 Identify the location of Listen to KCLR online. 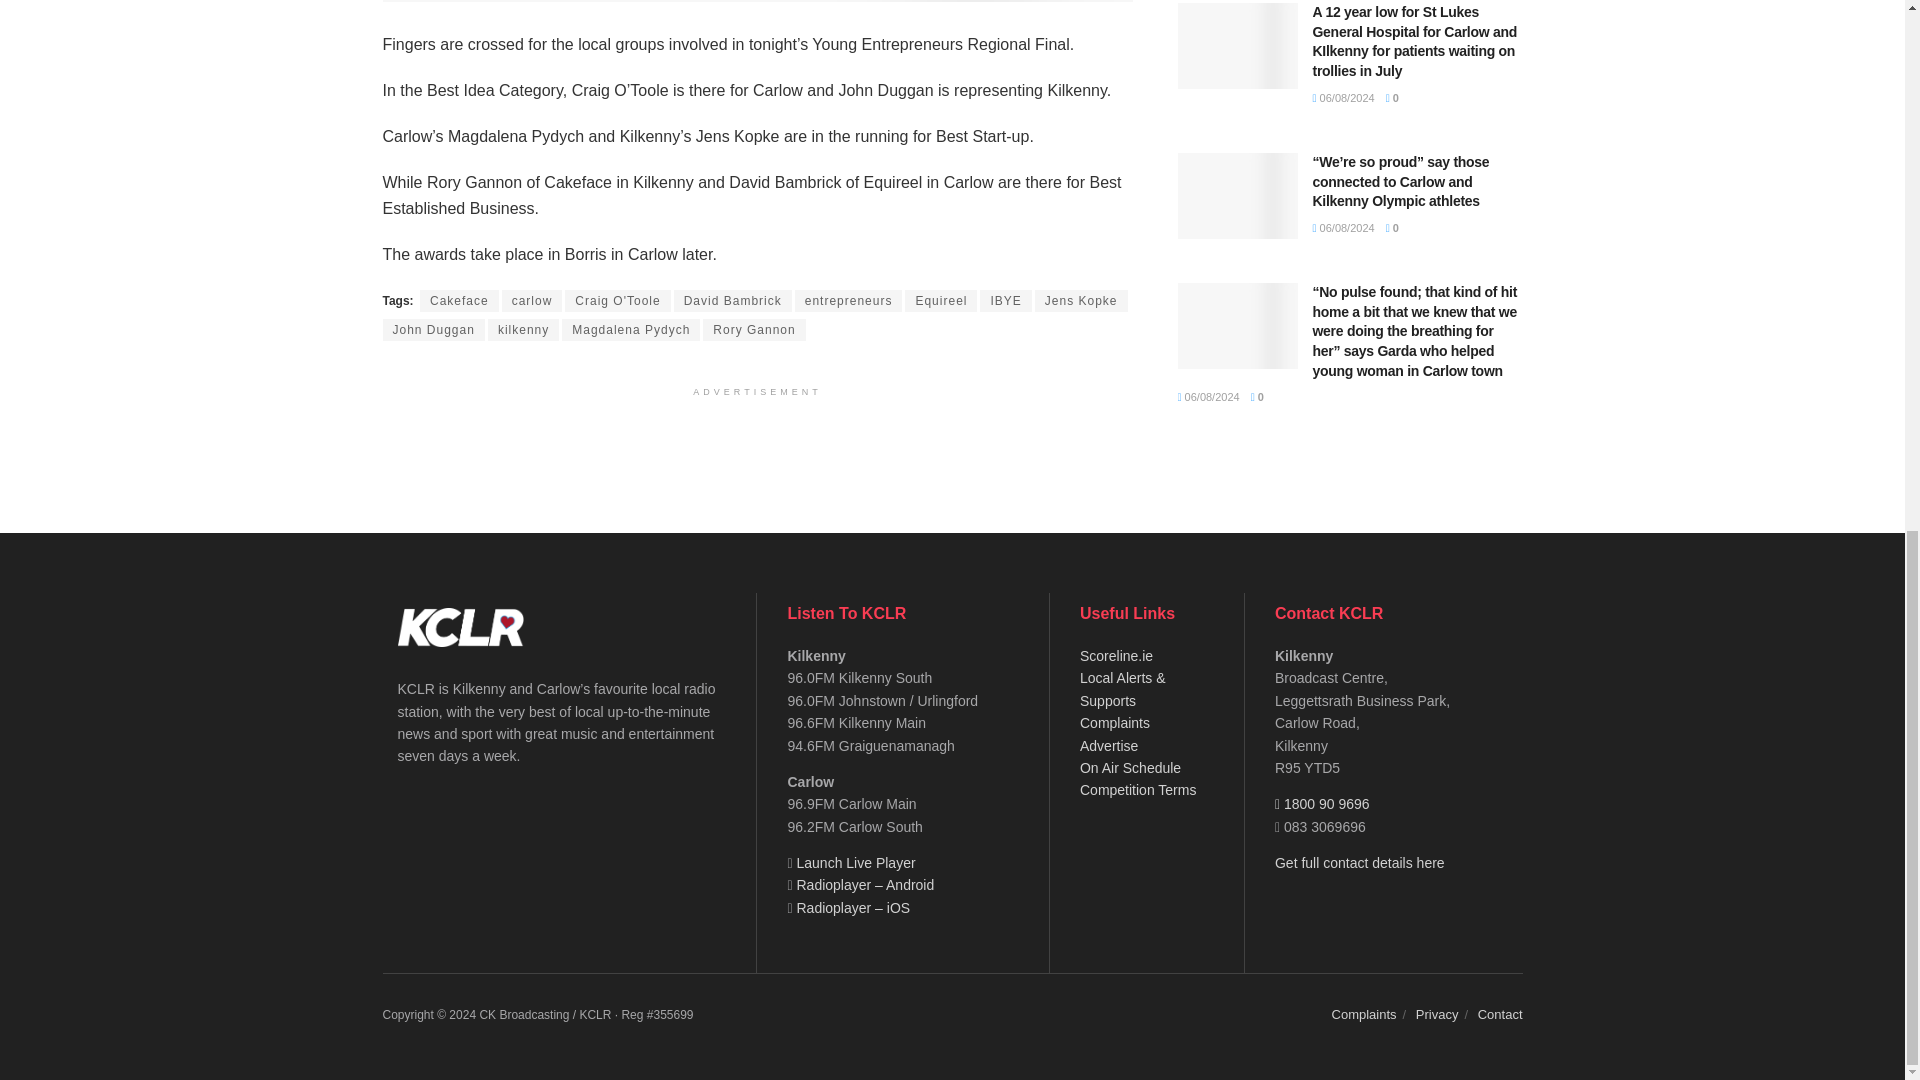
(856, 862).